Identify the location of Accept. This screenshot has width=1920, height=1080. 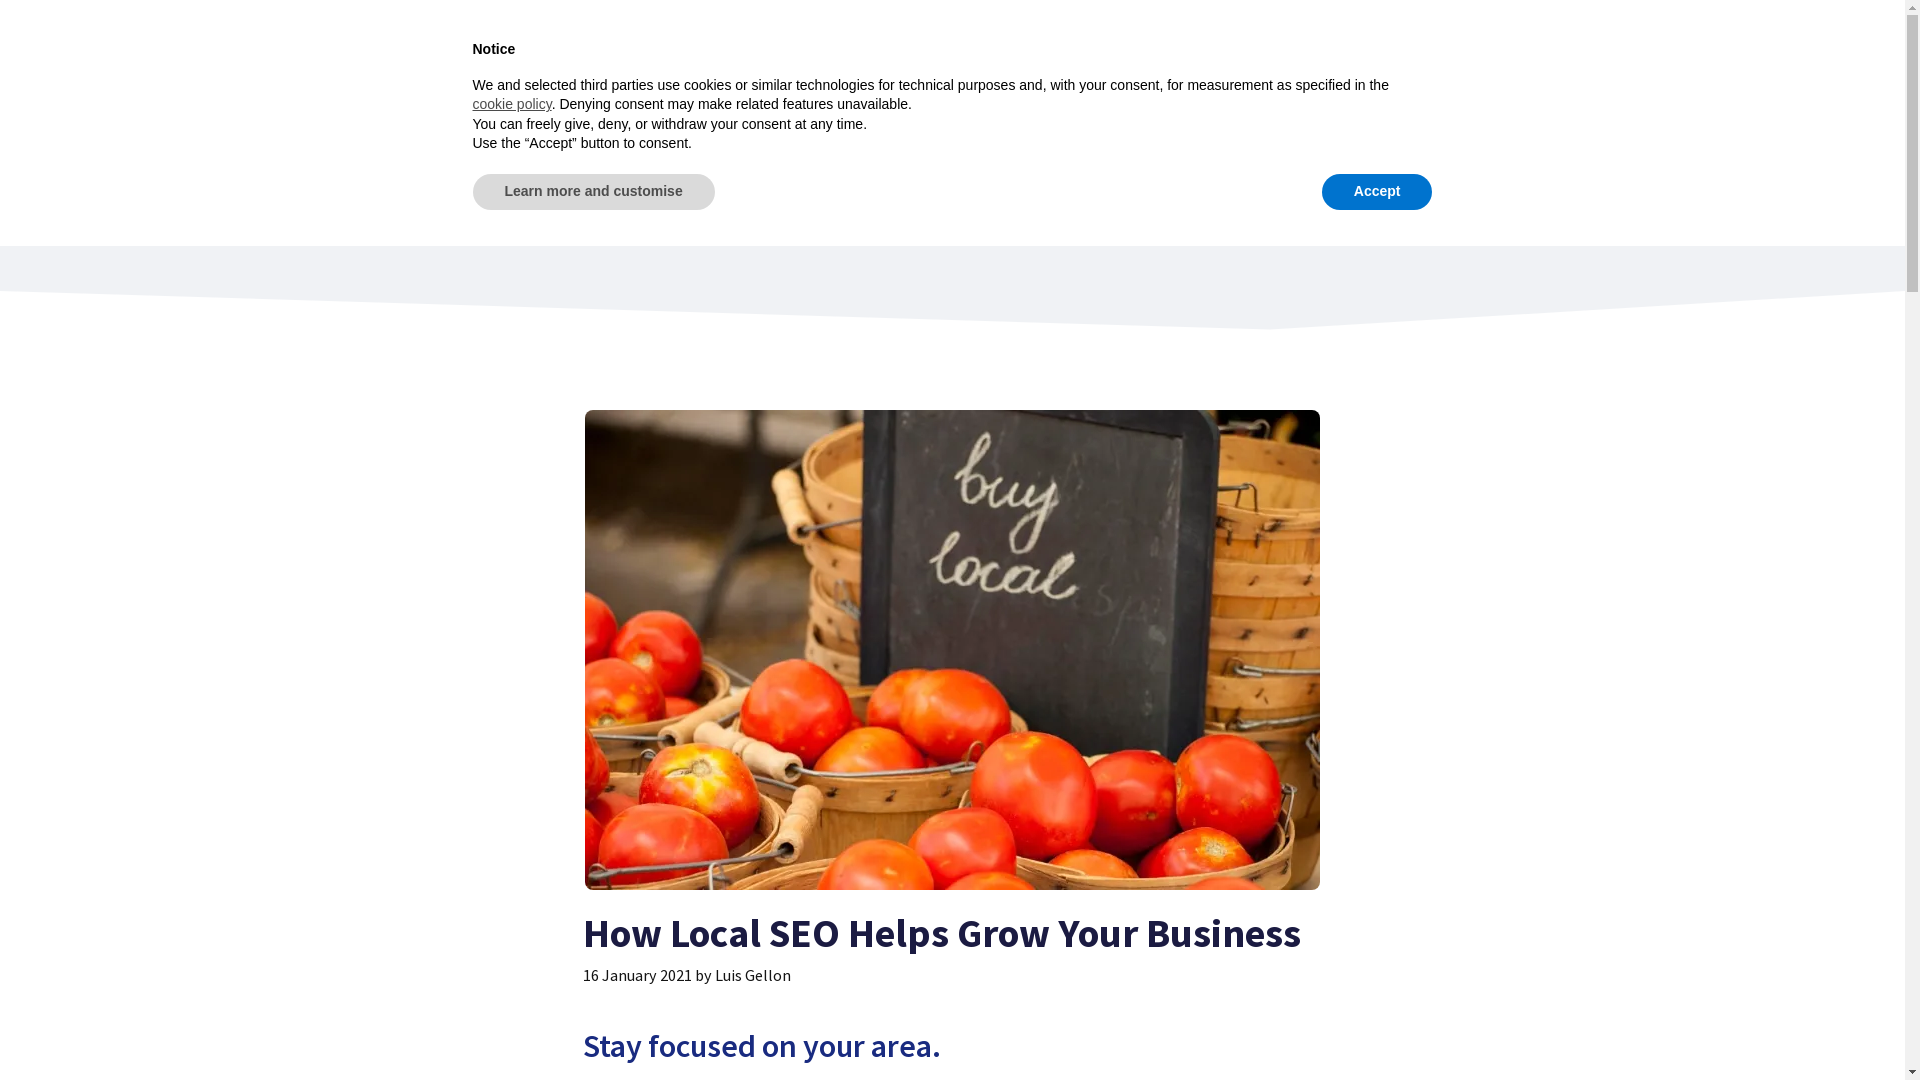
(1378, 192).